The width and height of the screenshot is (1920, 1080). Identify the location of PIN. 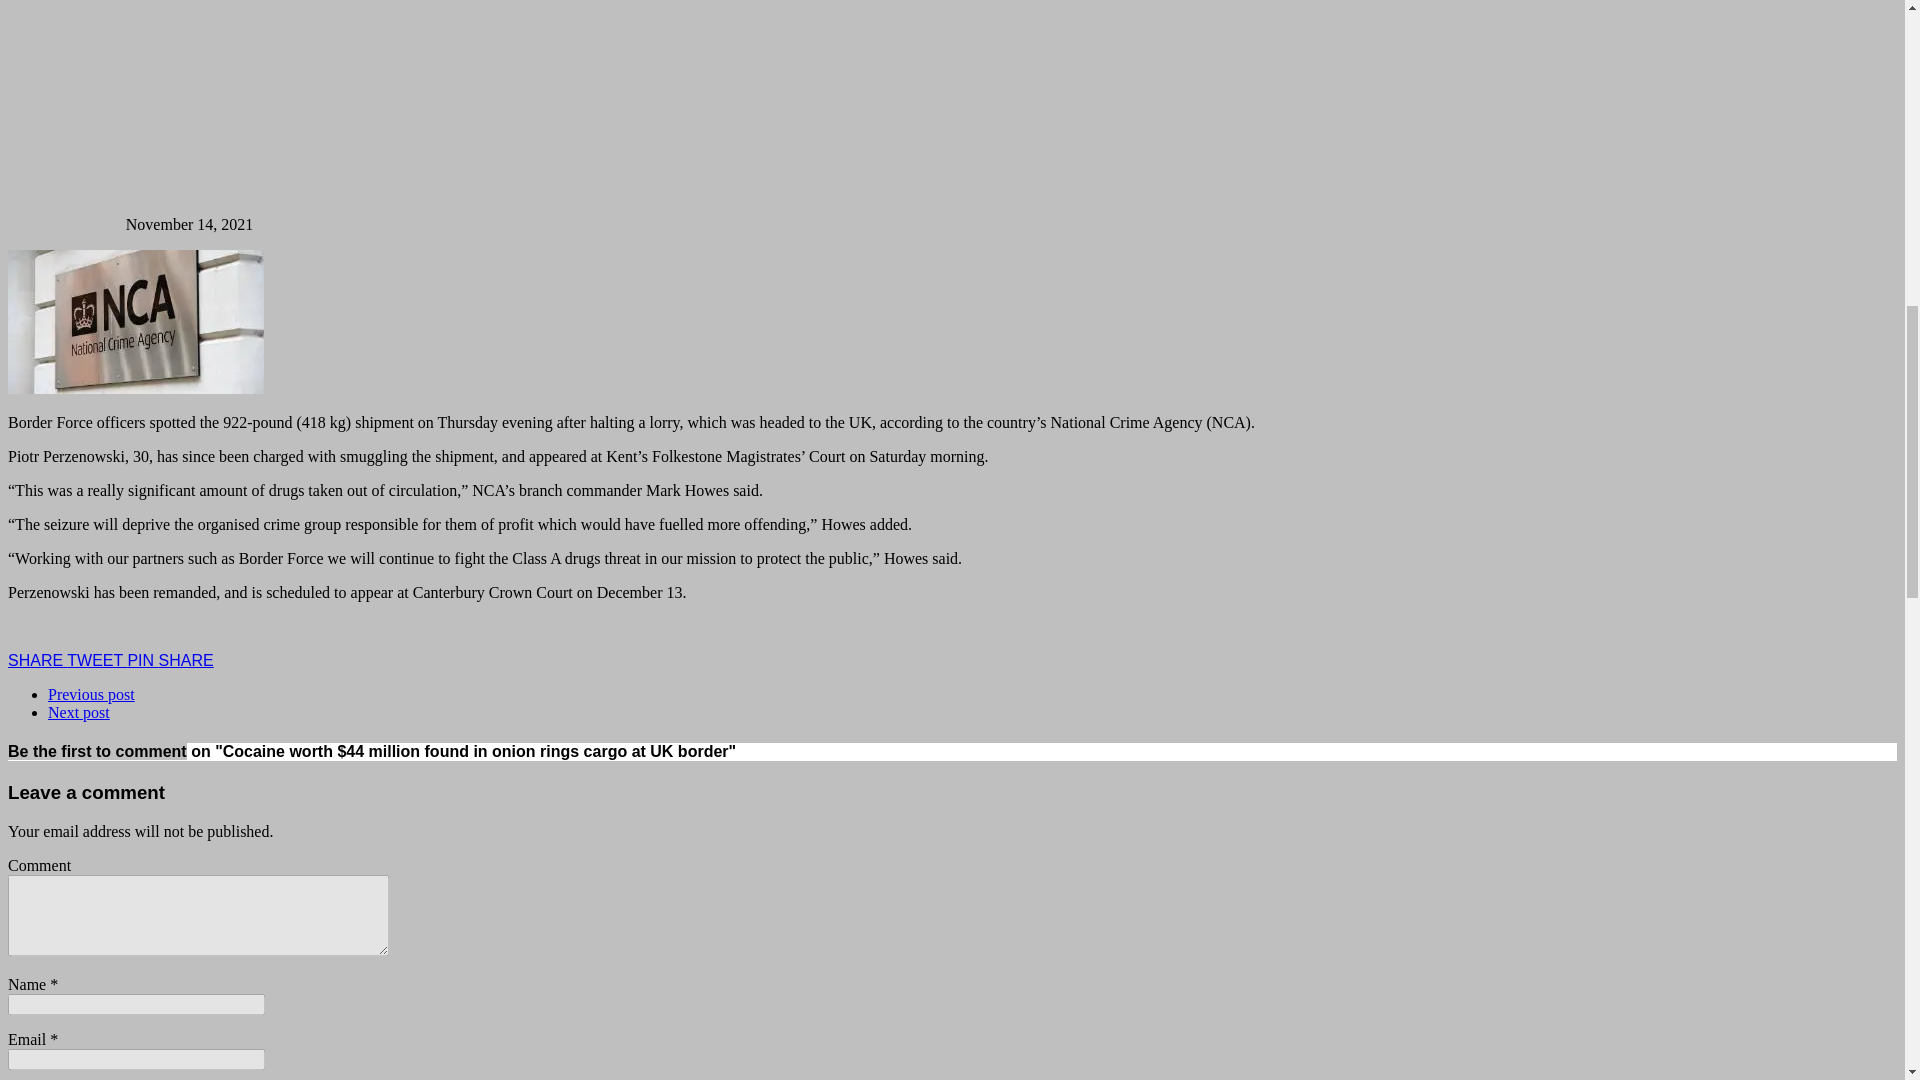
(142, 660).